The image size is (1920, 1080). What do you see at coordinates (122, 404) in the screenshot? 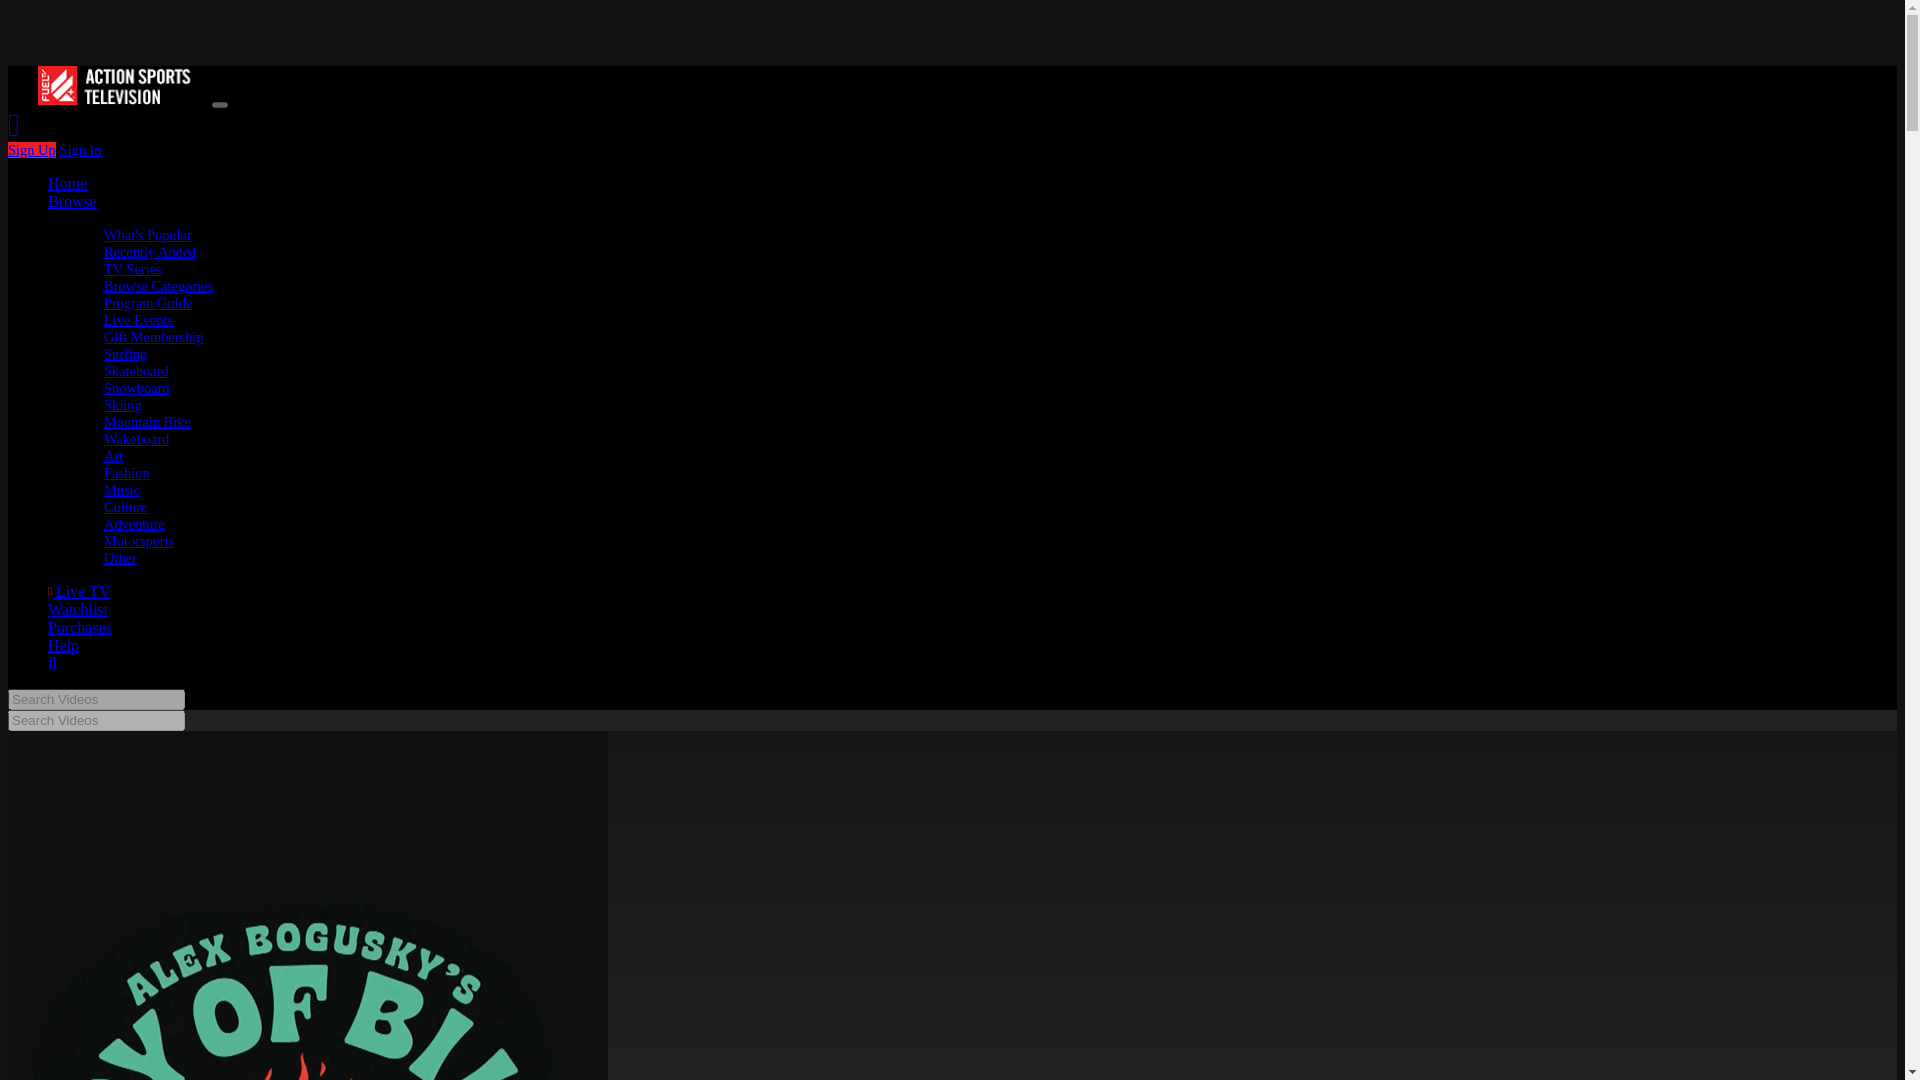
I see `Skiing` at bounding box center [122, 404].